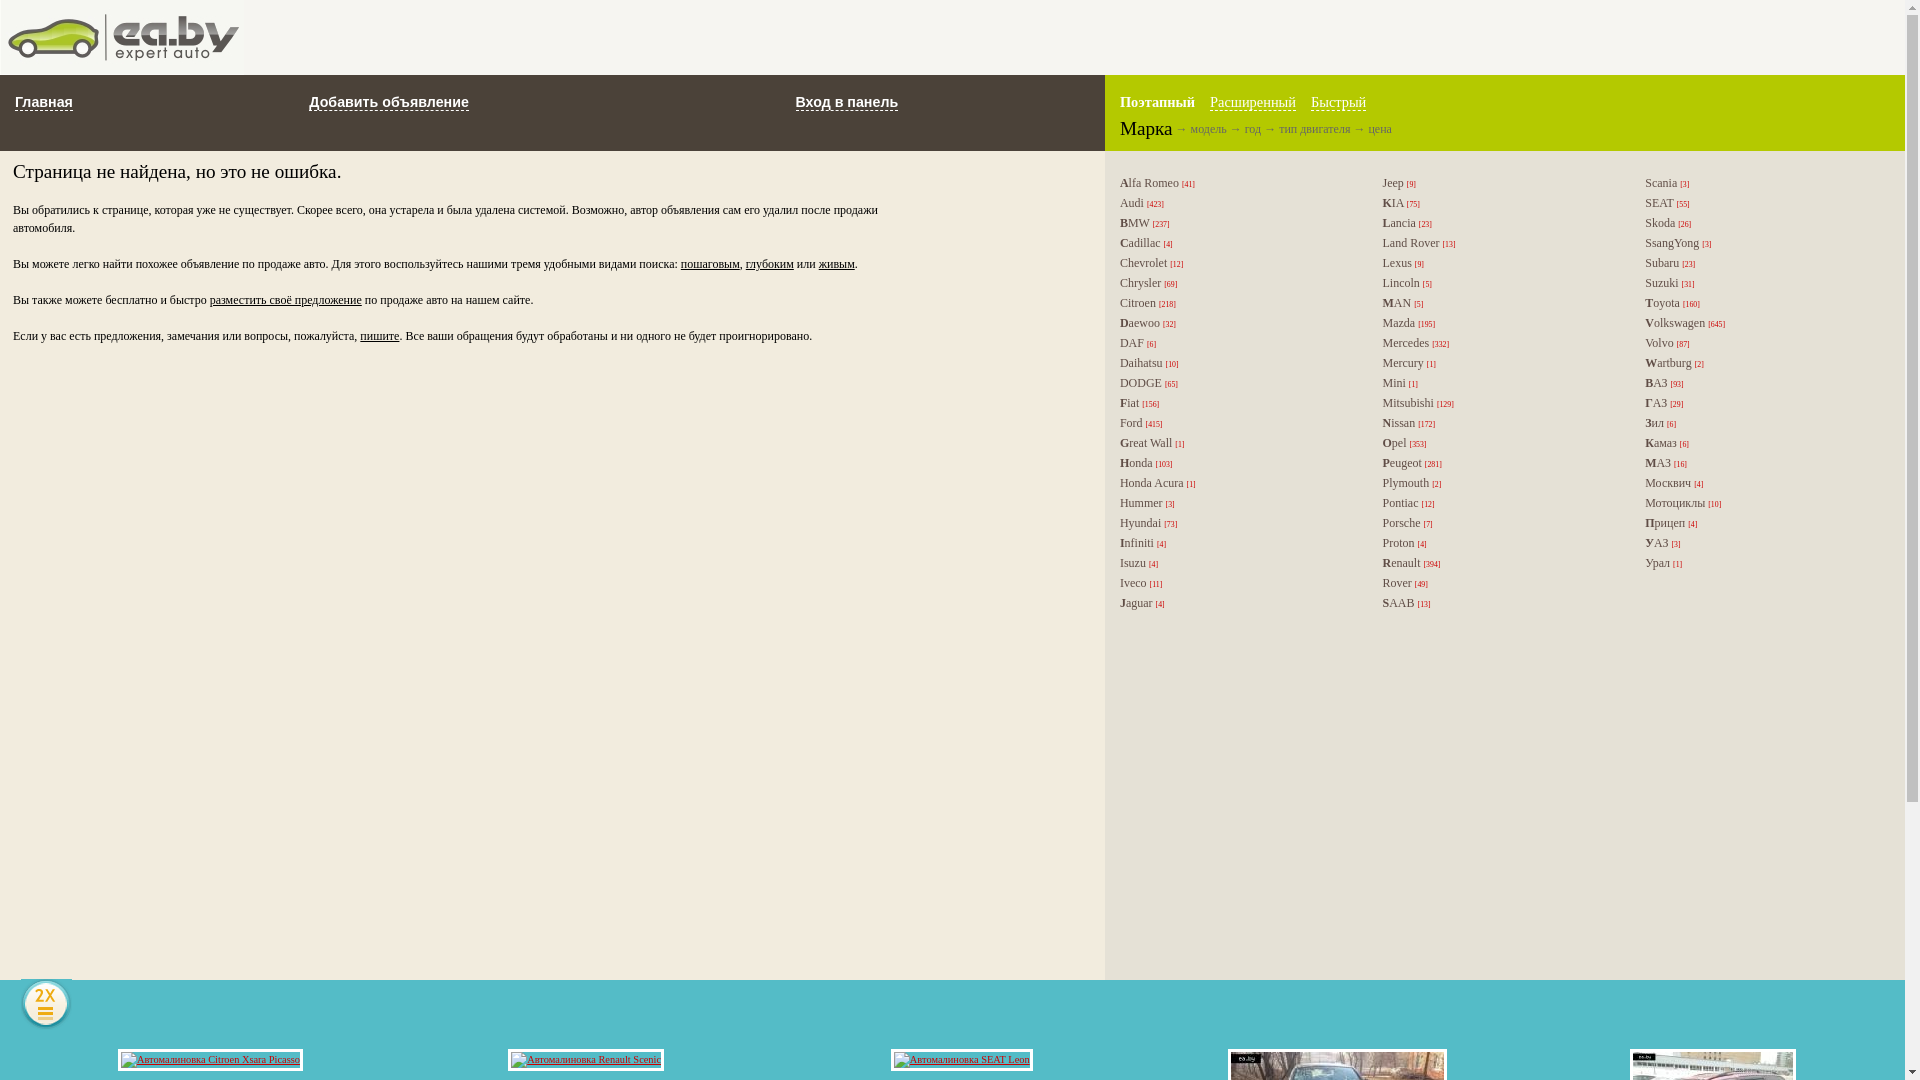 Image resolution: width=1920 pixels, height=1080 pixels. Describe the element at coordinates (1500, 284) in the screenshot. I see `Lincoln [5]` at that location.